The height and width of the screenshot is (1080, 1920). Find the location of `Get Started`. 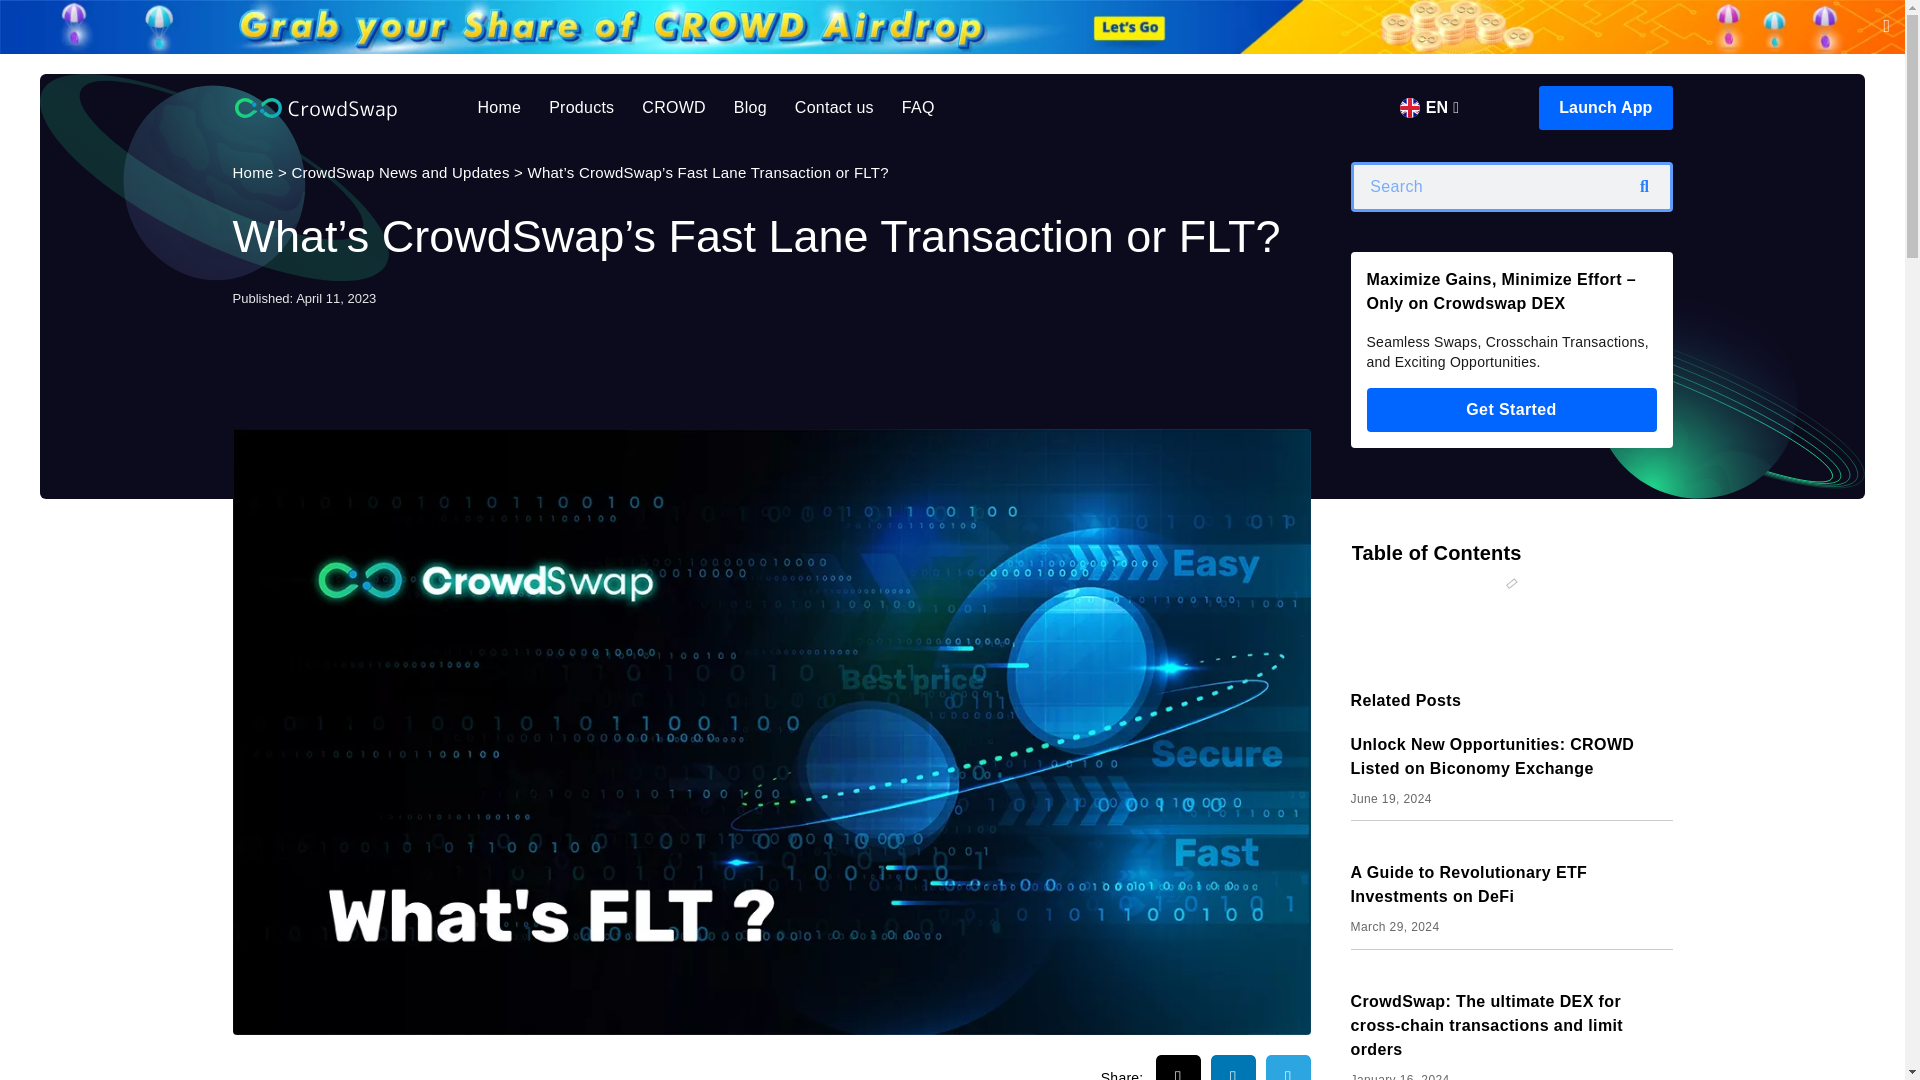

Get Started is located at coordinates (1512, 410).